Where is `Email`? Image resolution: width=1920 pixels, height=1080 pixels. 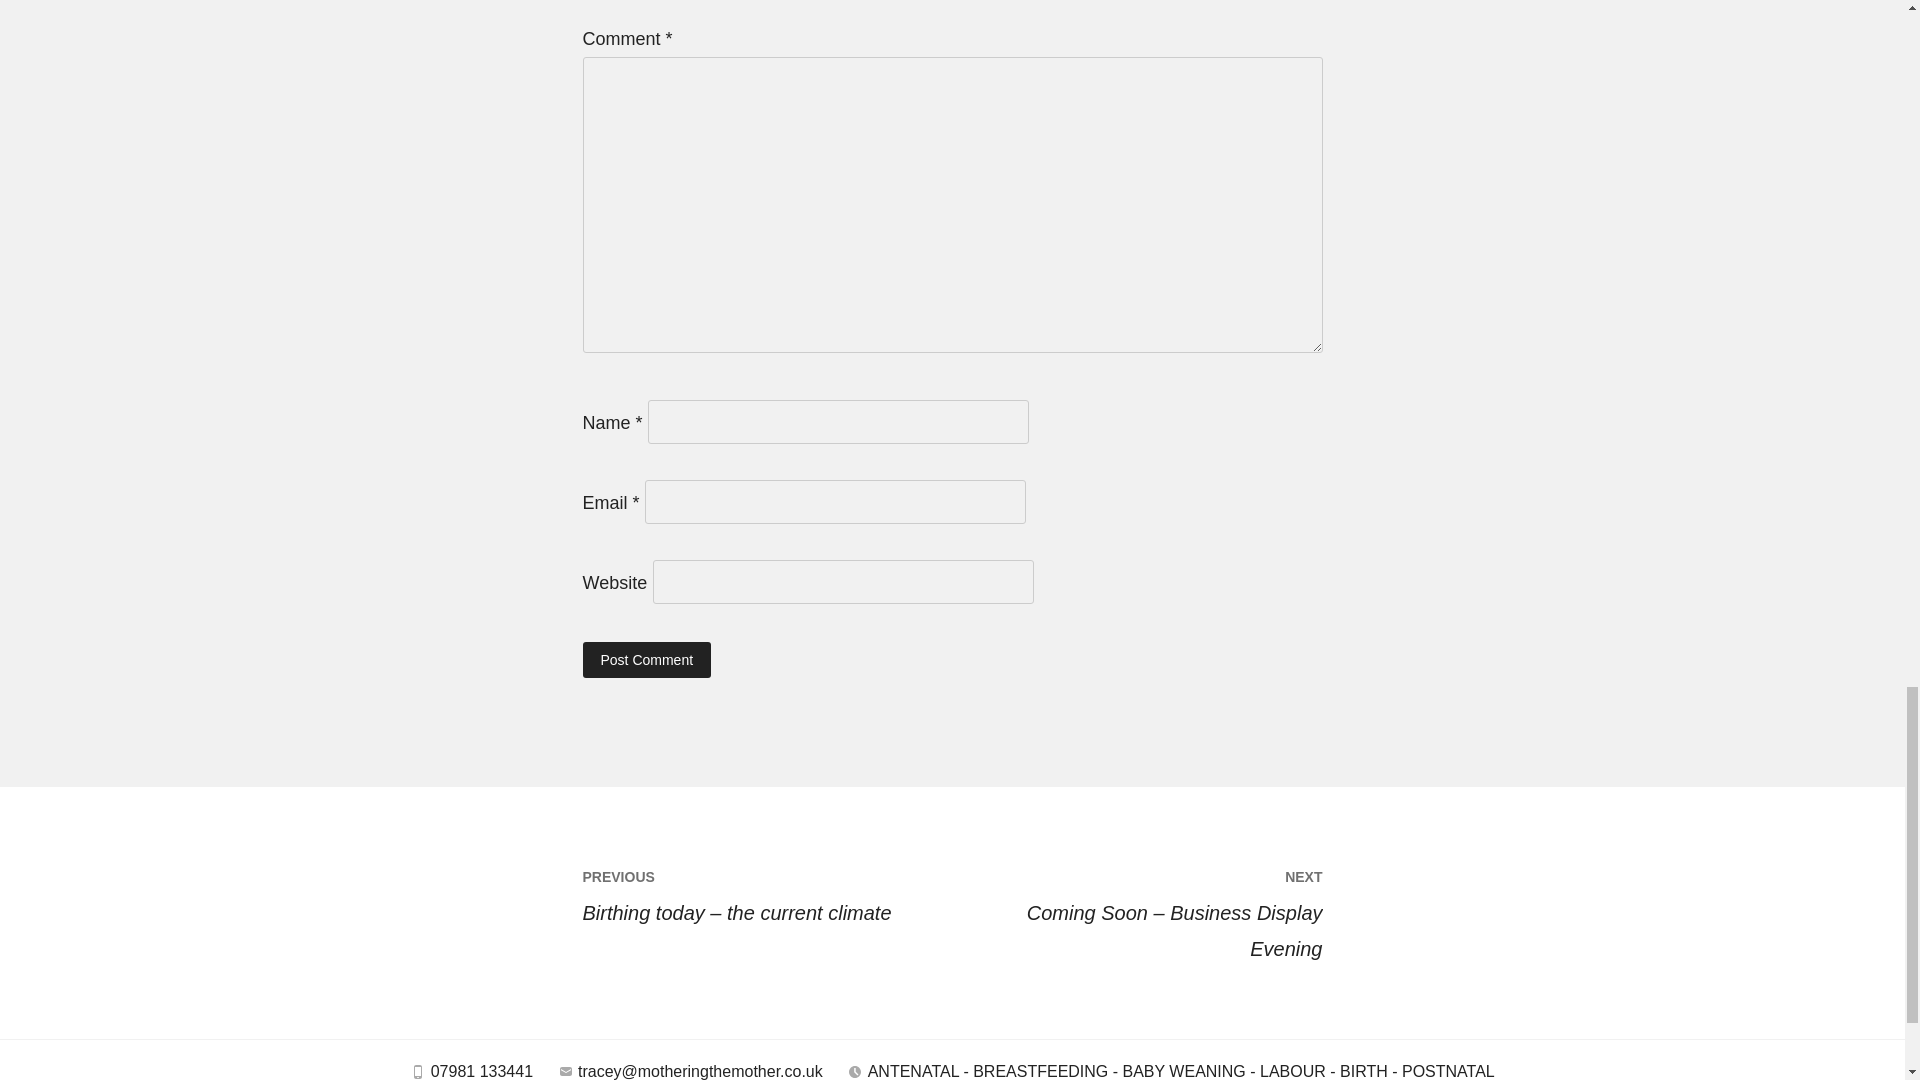
Email is located at coordinates (566, 1072).